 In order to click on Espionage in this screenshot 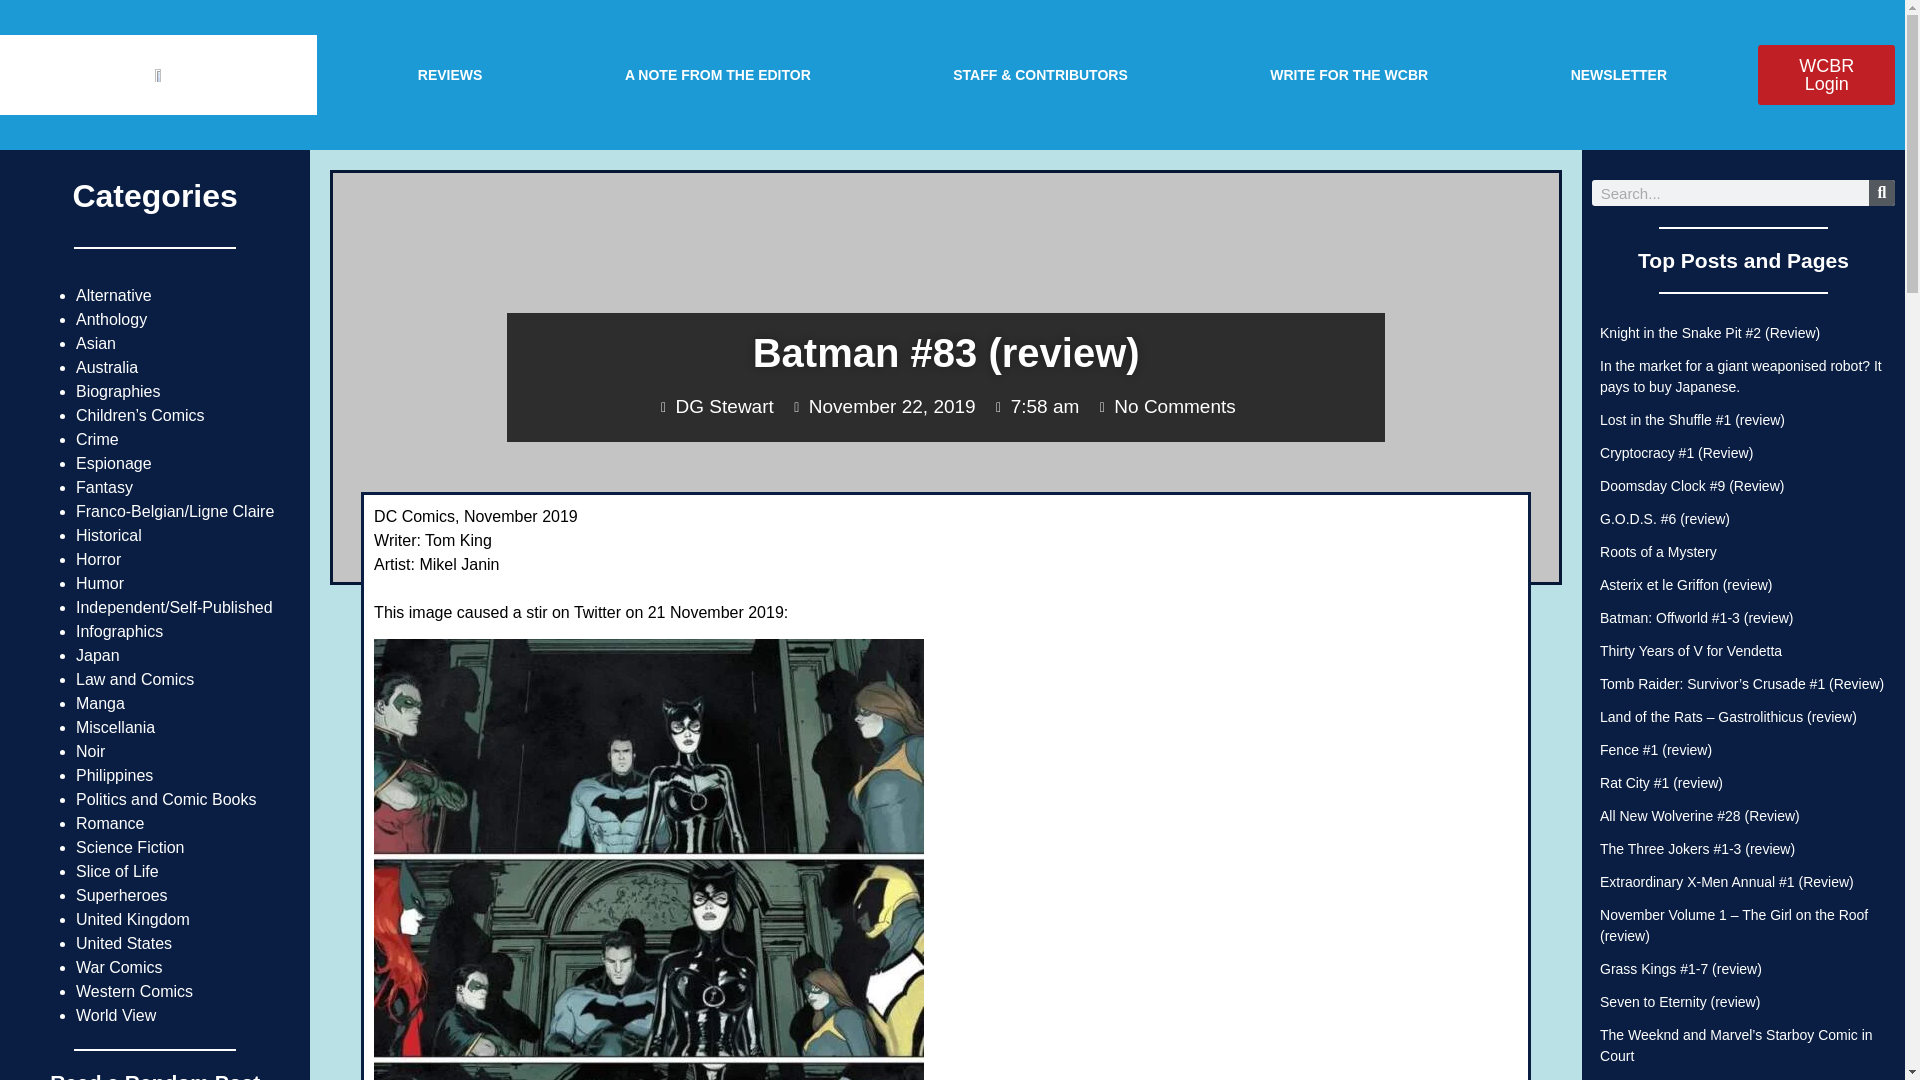, I will do `click(114, 462)`.